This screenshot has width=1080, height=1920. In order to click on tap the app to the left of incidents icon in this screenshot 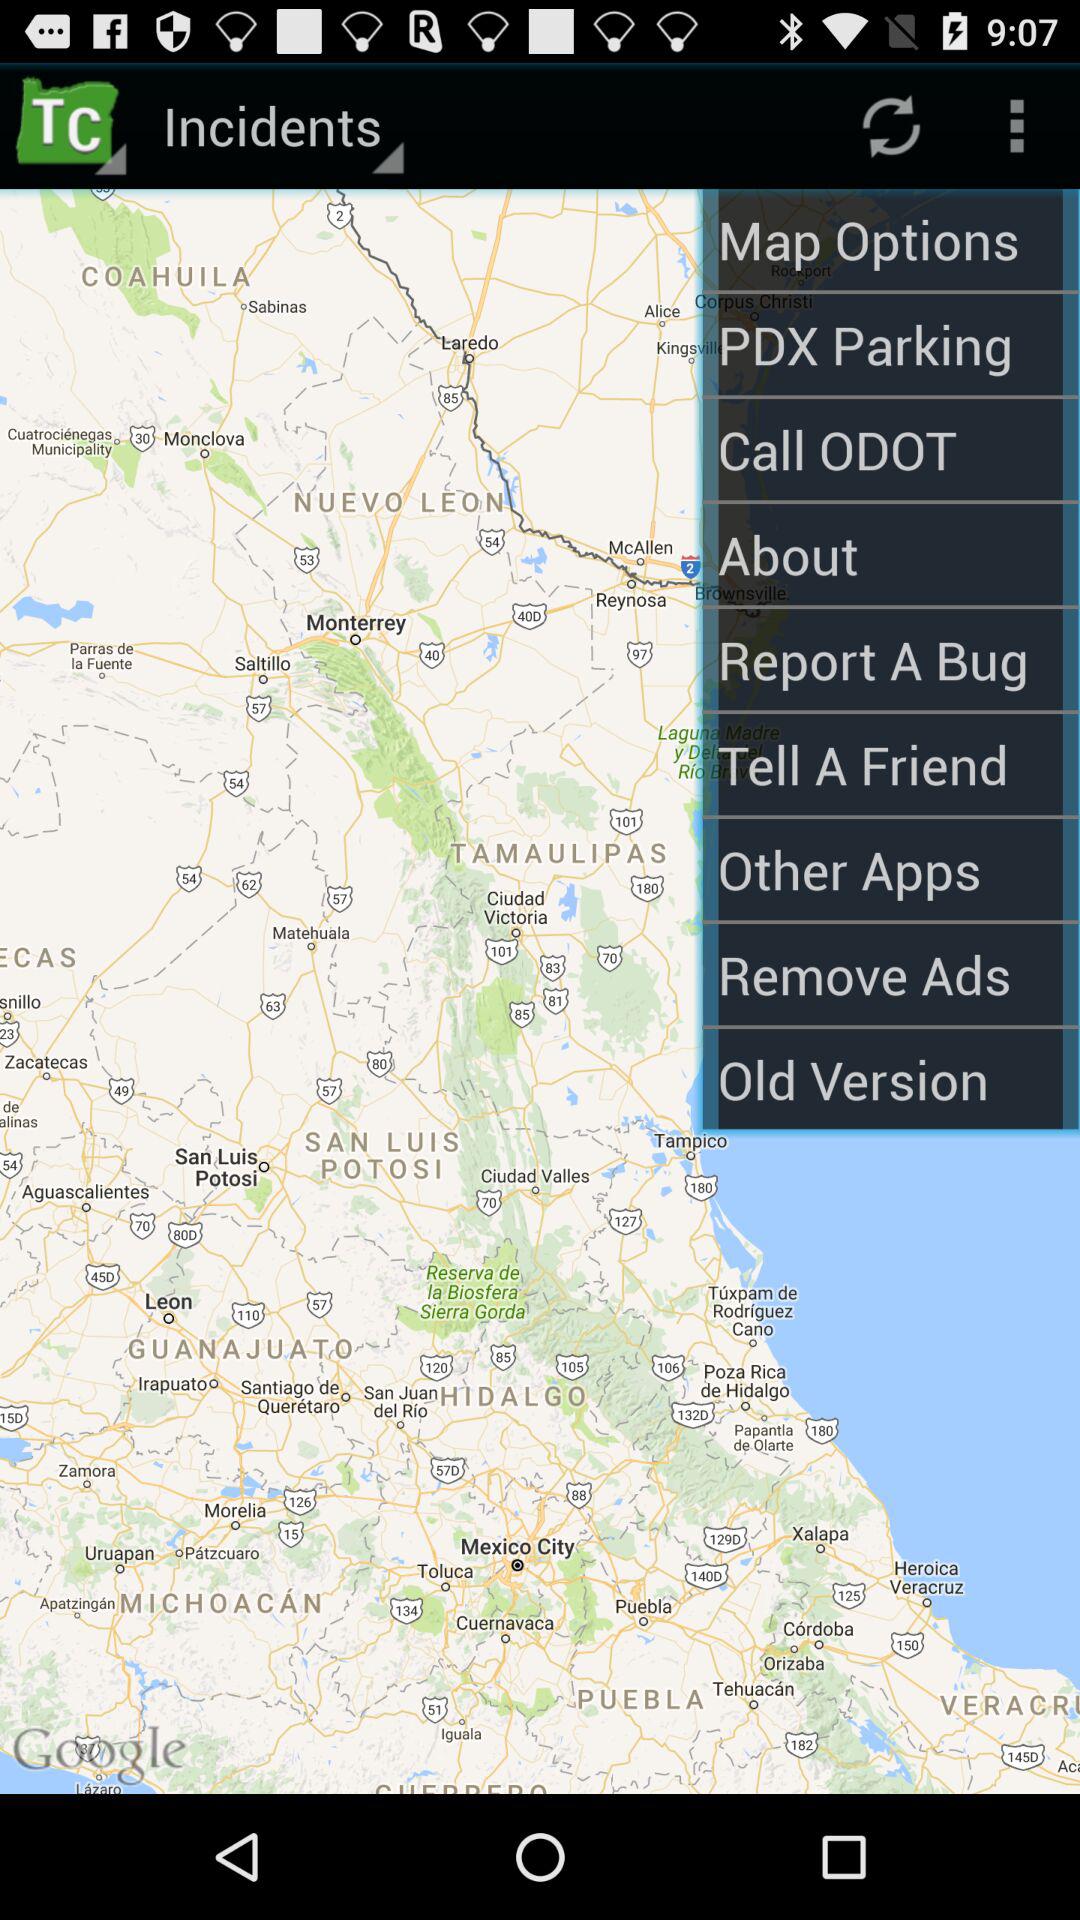, I will do `click(73, 126)`.